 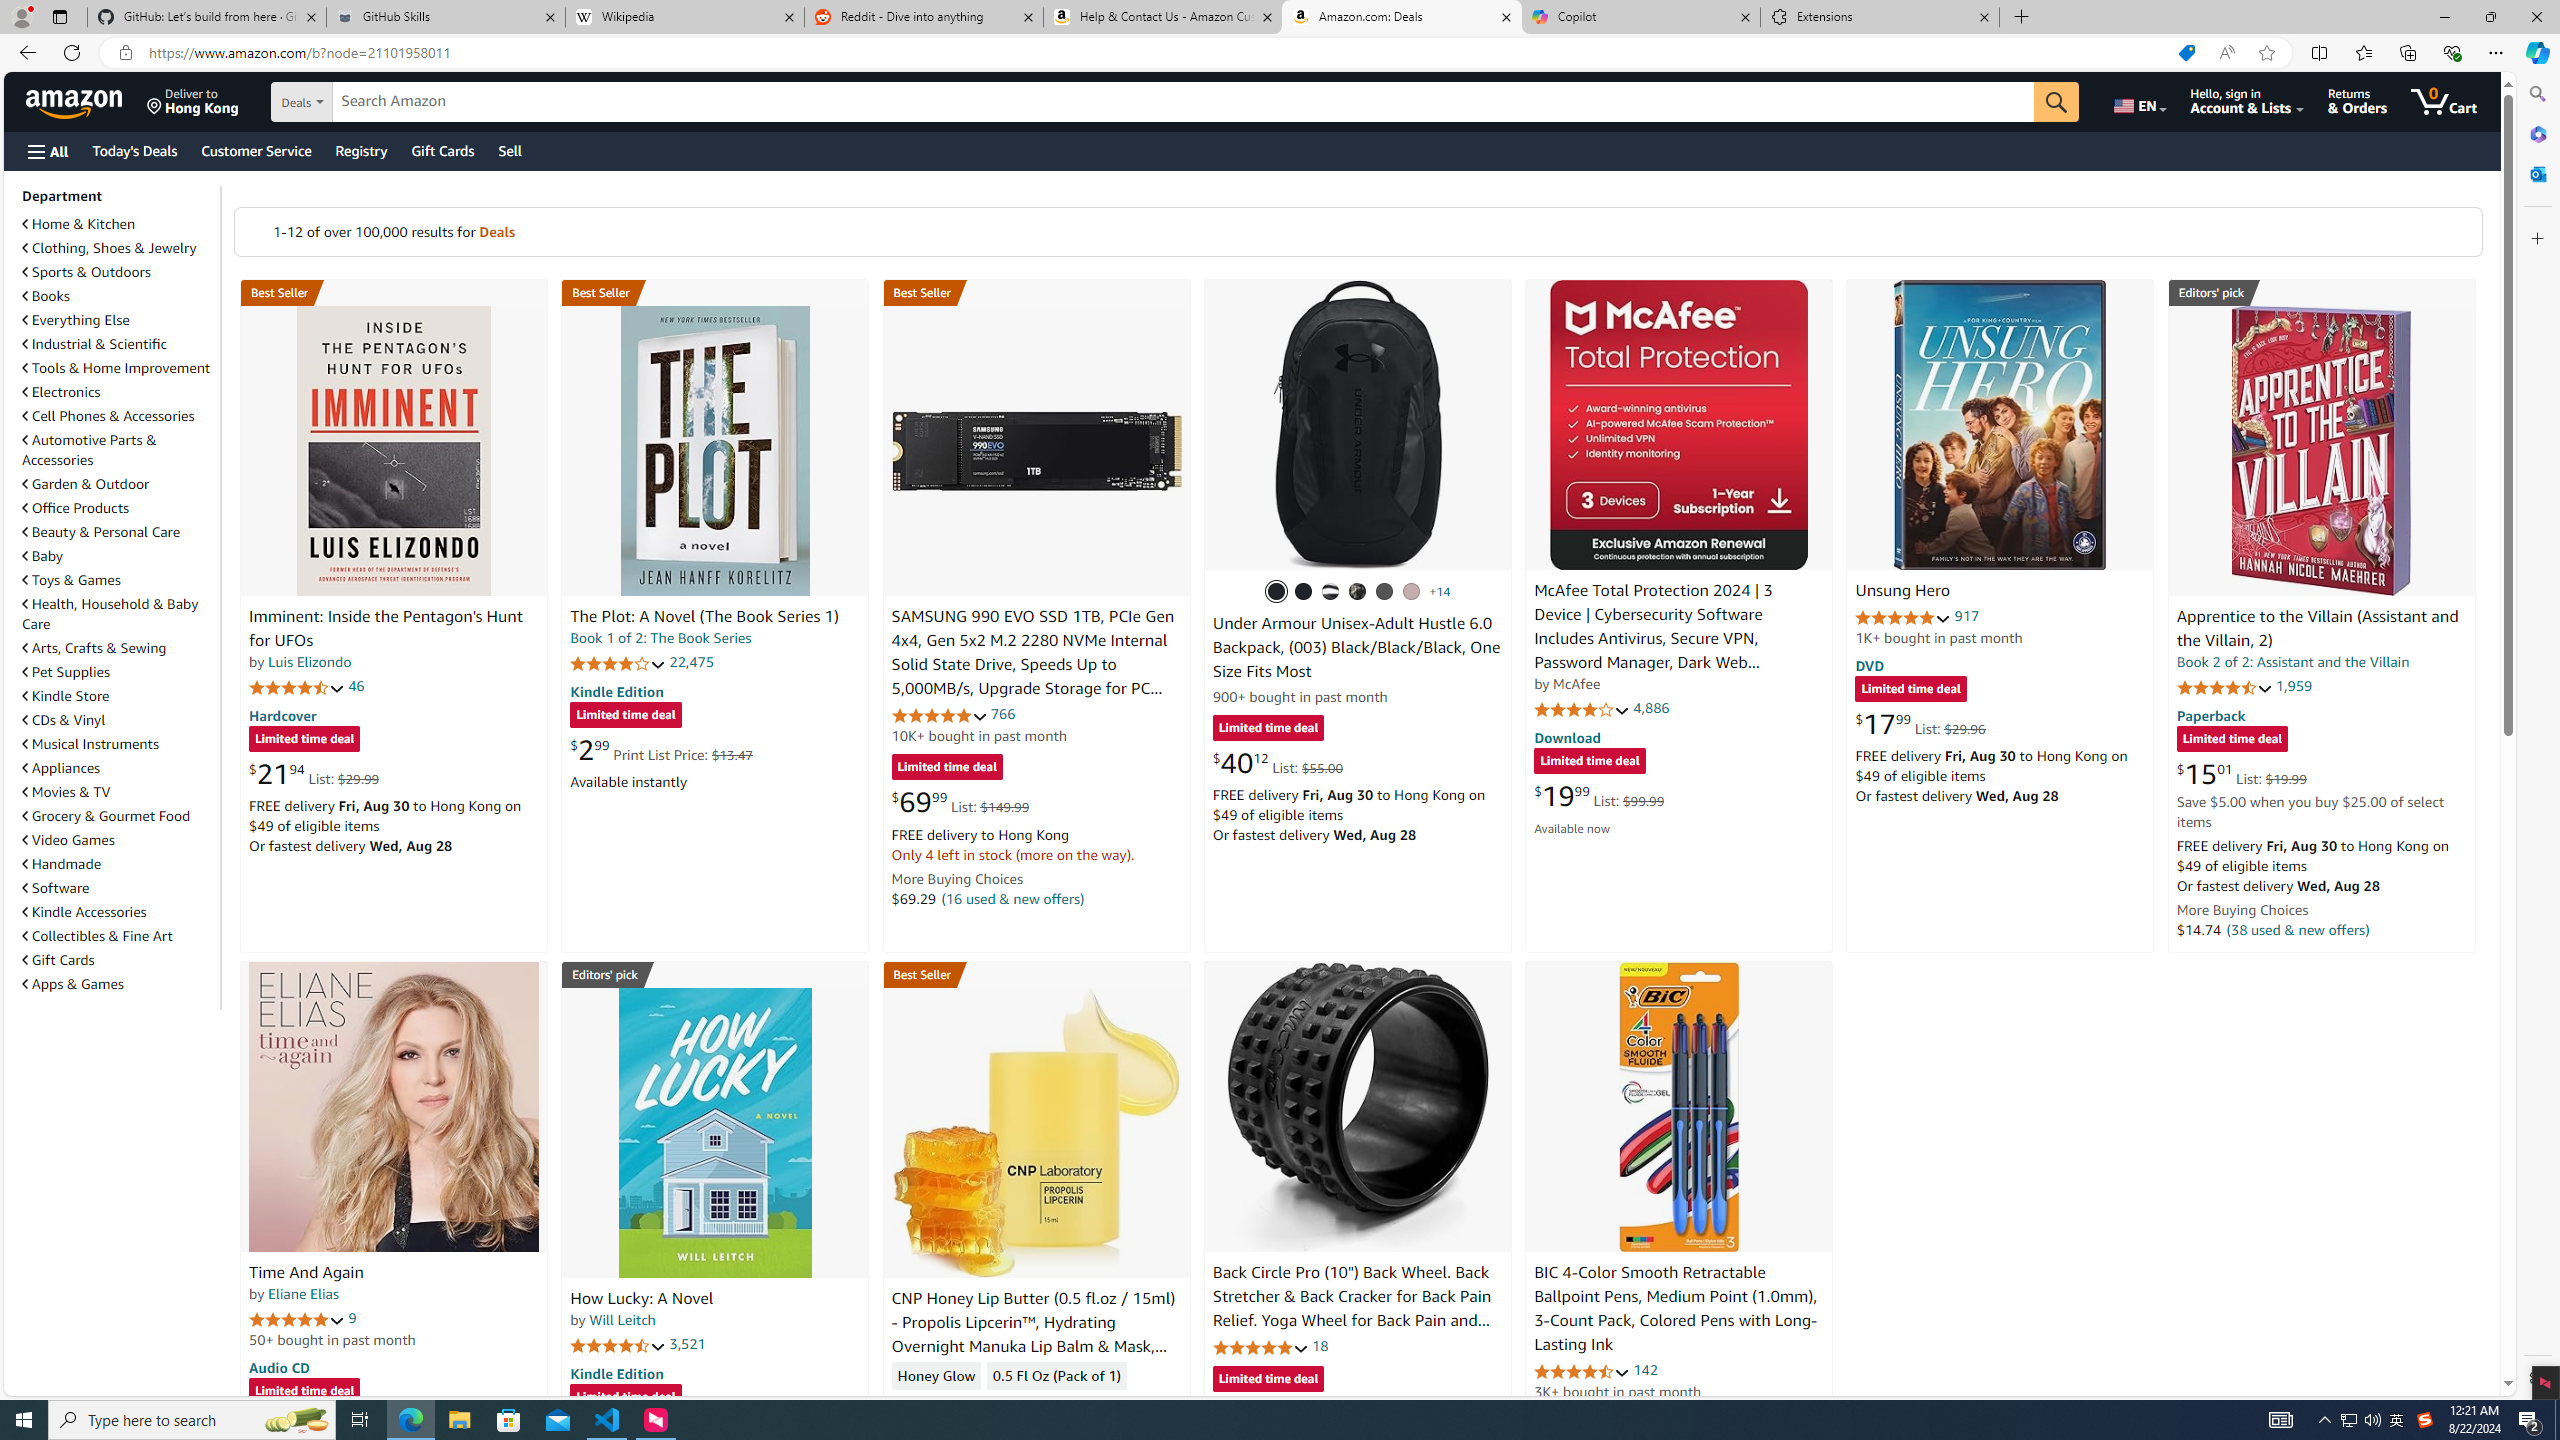 What do you see at coordinates (79, 224) in the screenshot?
I see `Home & Kitchen` at bounding box center [79, 224].